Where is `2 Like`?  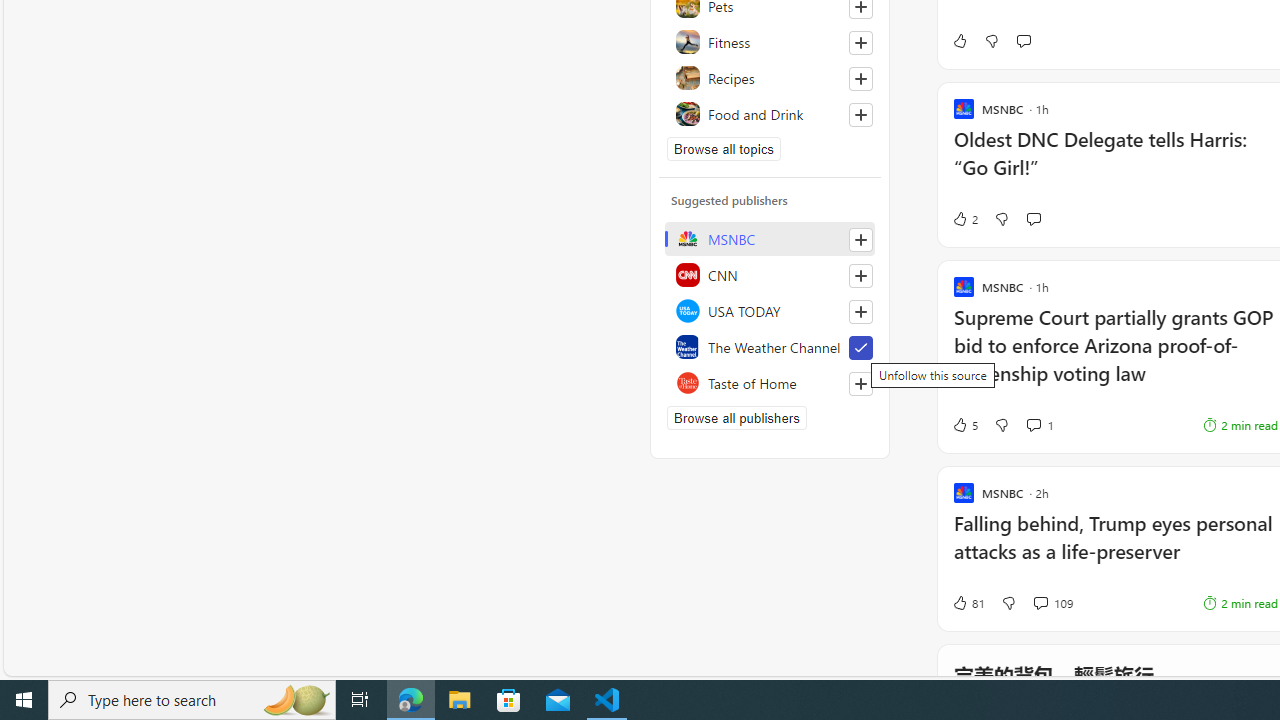 2 Like is located at coordinates (964, 219).